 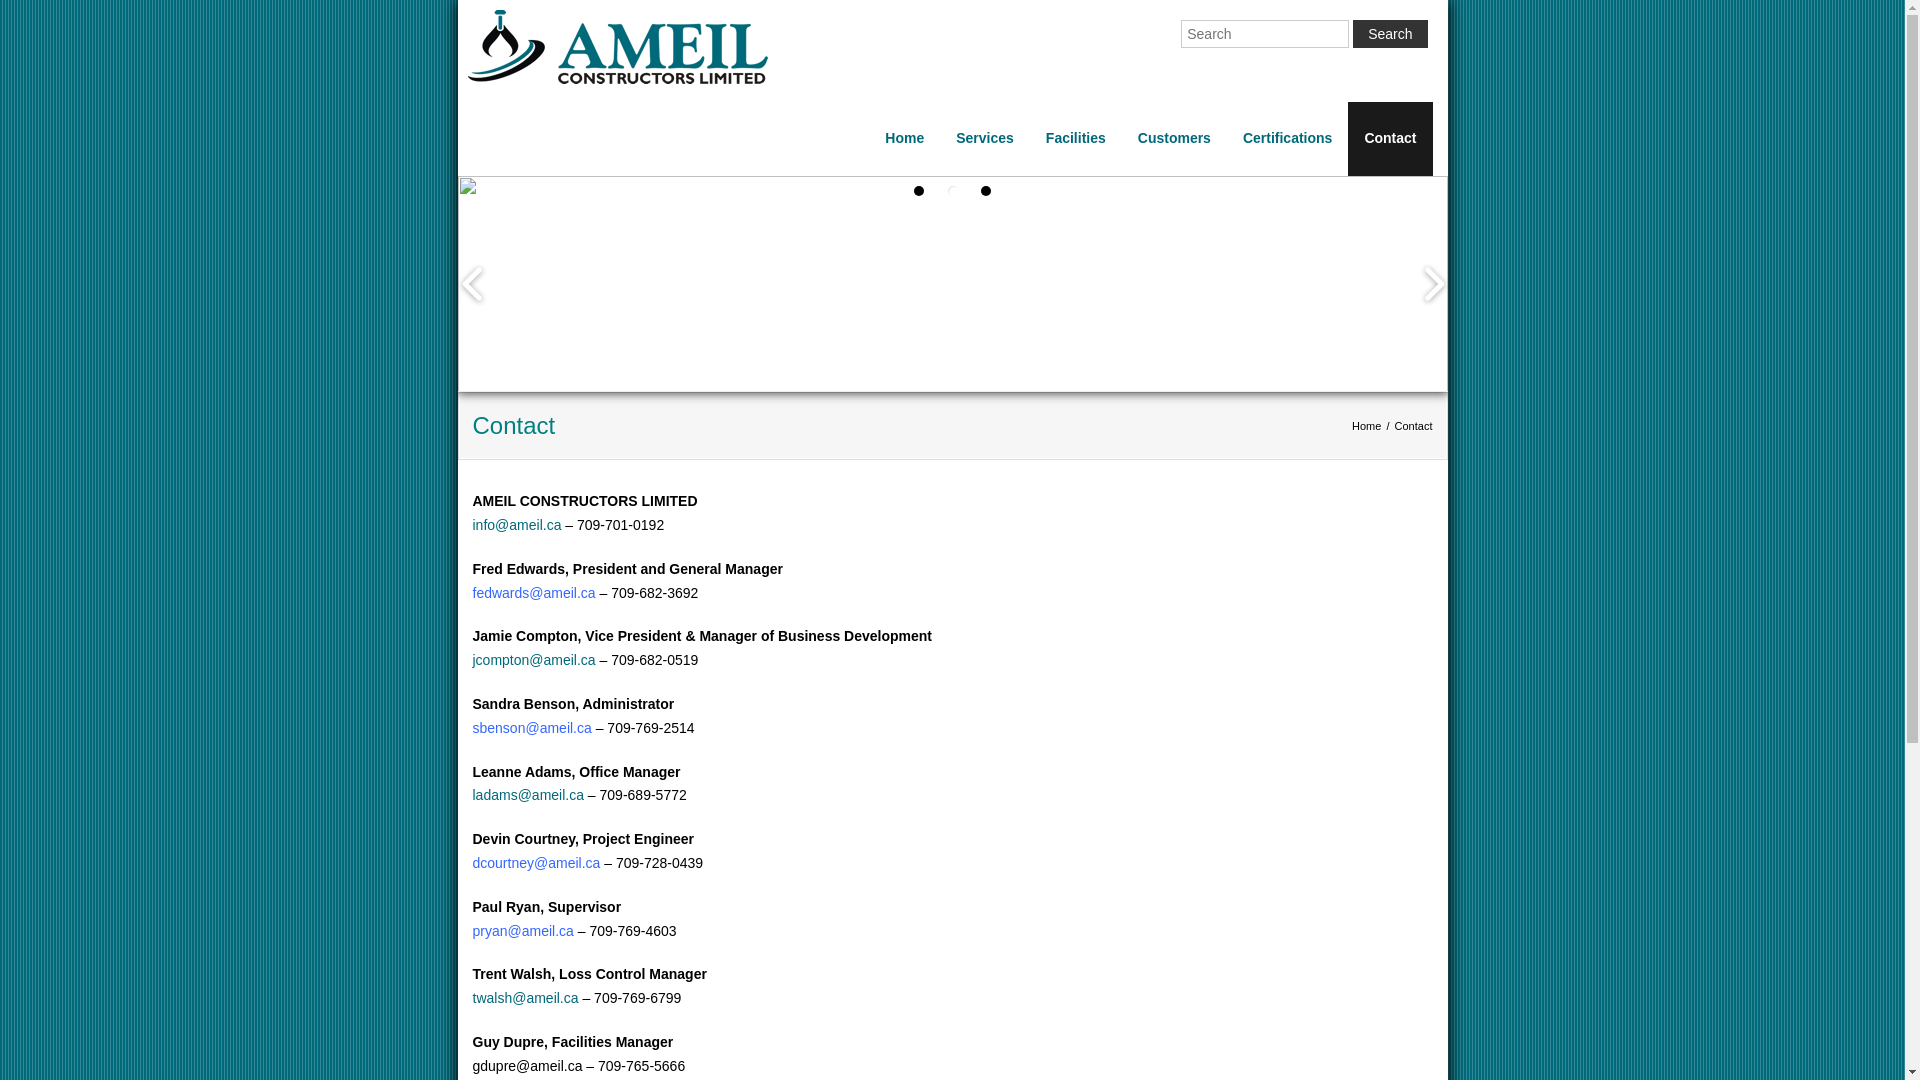 What do you see at coordinates (528, 795) in the screenshot?
I see `ladams@ameil.ca` at bounding box center [528, 795].